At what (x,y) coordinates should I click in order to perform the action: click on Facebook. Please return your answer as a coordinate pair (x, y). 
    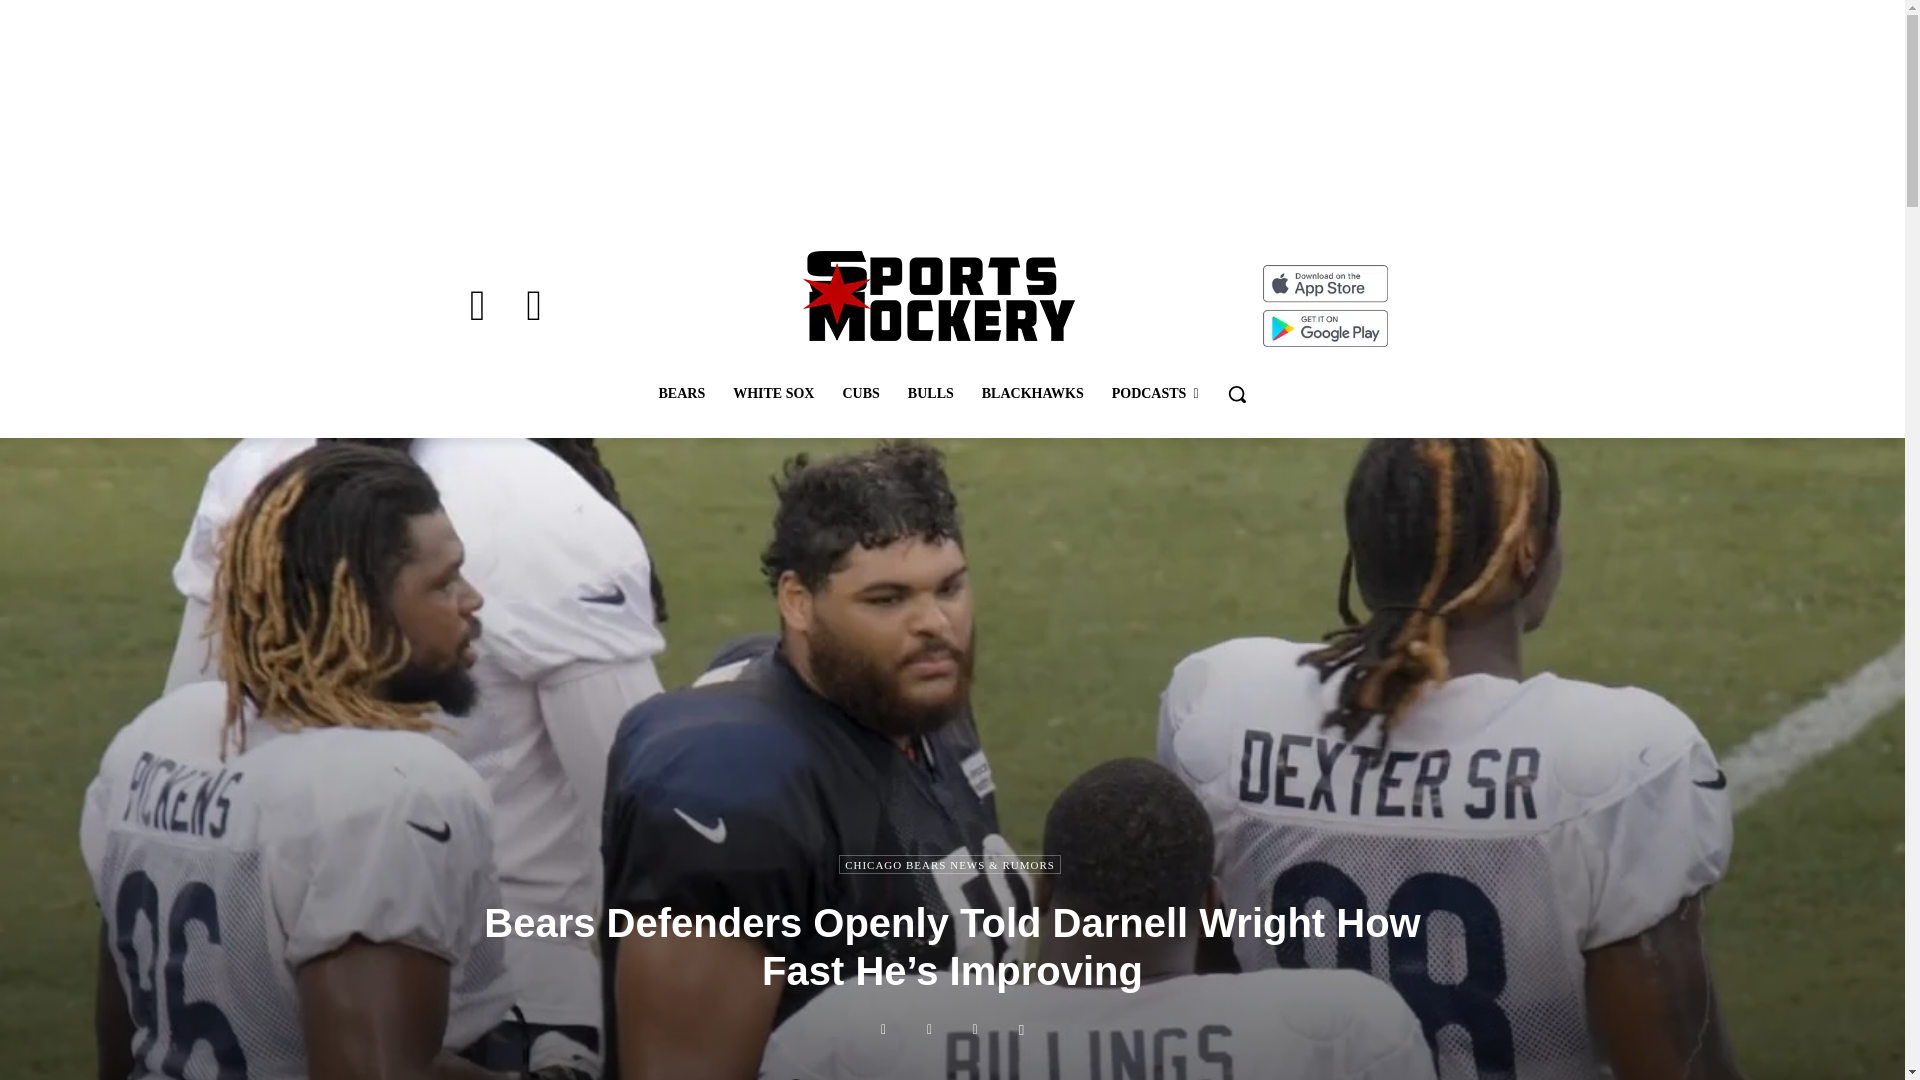
    Looking at the image, I should click on (477, 305).